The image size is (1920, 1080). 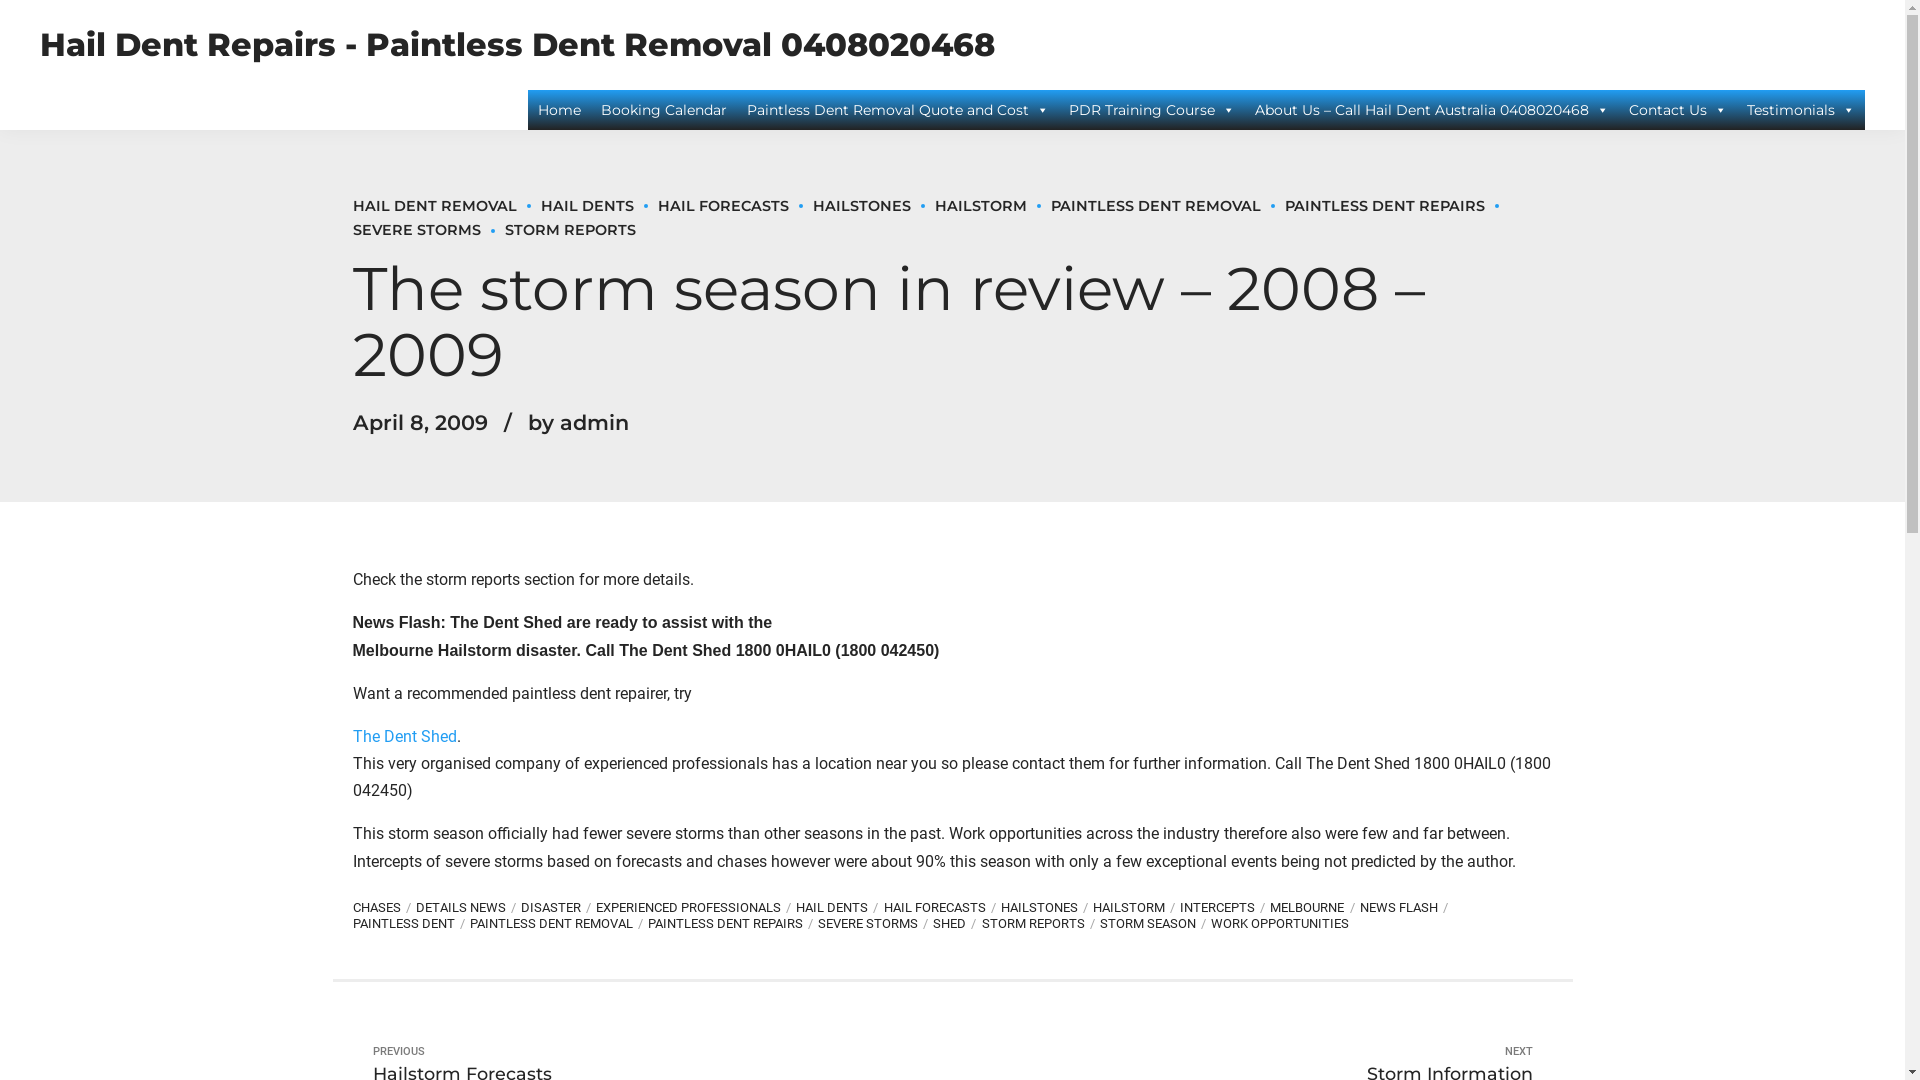 What do you see at coordinates (876, 924) in the screenshot?
I see `SEVERE STORMS` at bounding box center [876, 924].